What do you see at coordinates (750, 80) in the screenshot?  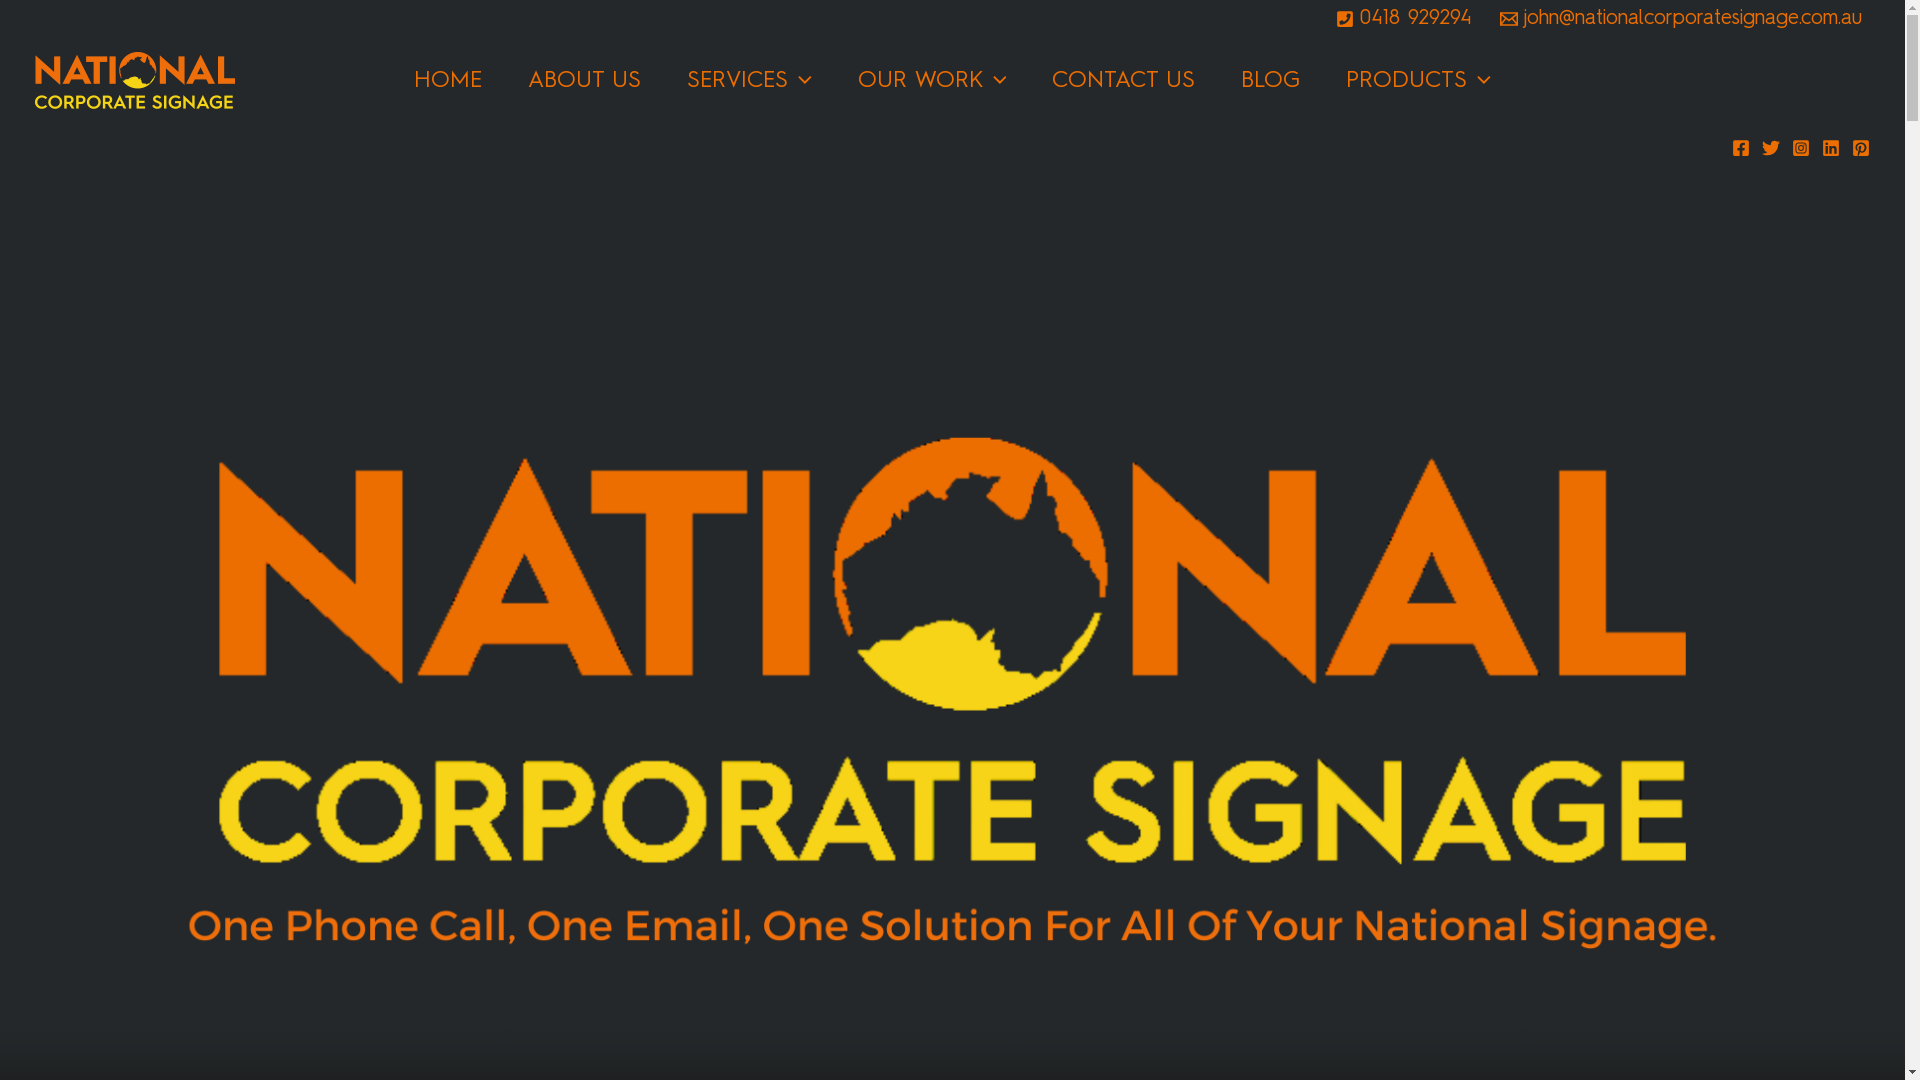 I see `SERVICES` at bounding box center [750, 80].